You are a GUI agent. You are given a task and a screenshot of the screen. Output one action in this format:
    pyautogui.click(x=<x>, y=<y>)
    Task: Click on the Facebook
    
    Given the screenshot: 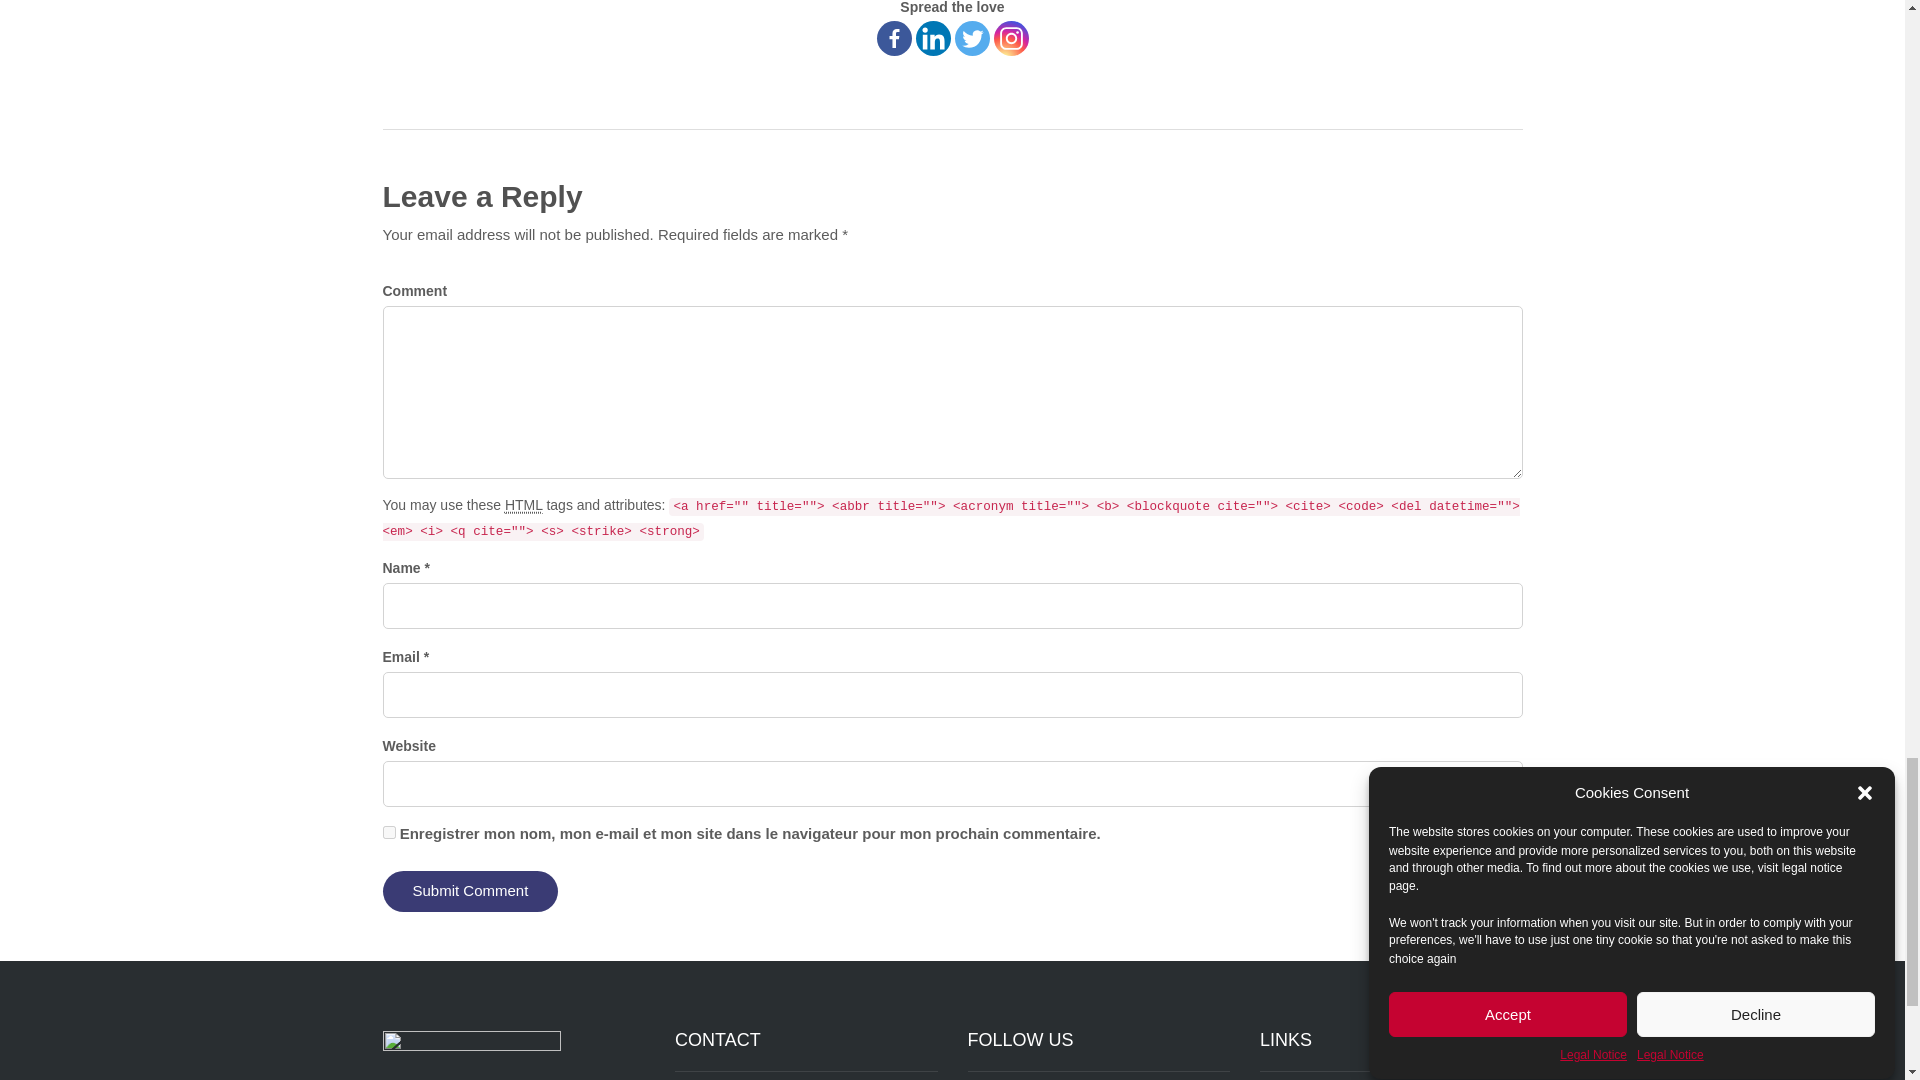 What is the action you would take?
    pyautogui.click(x=892, y=38)
    